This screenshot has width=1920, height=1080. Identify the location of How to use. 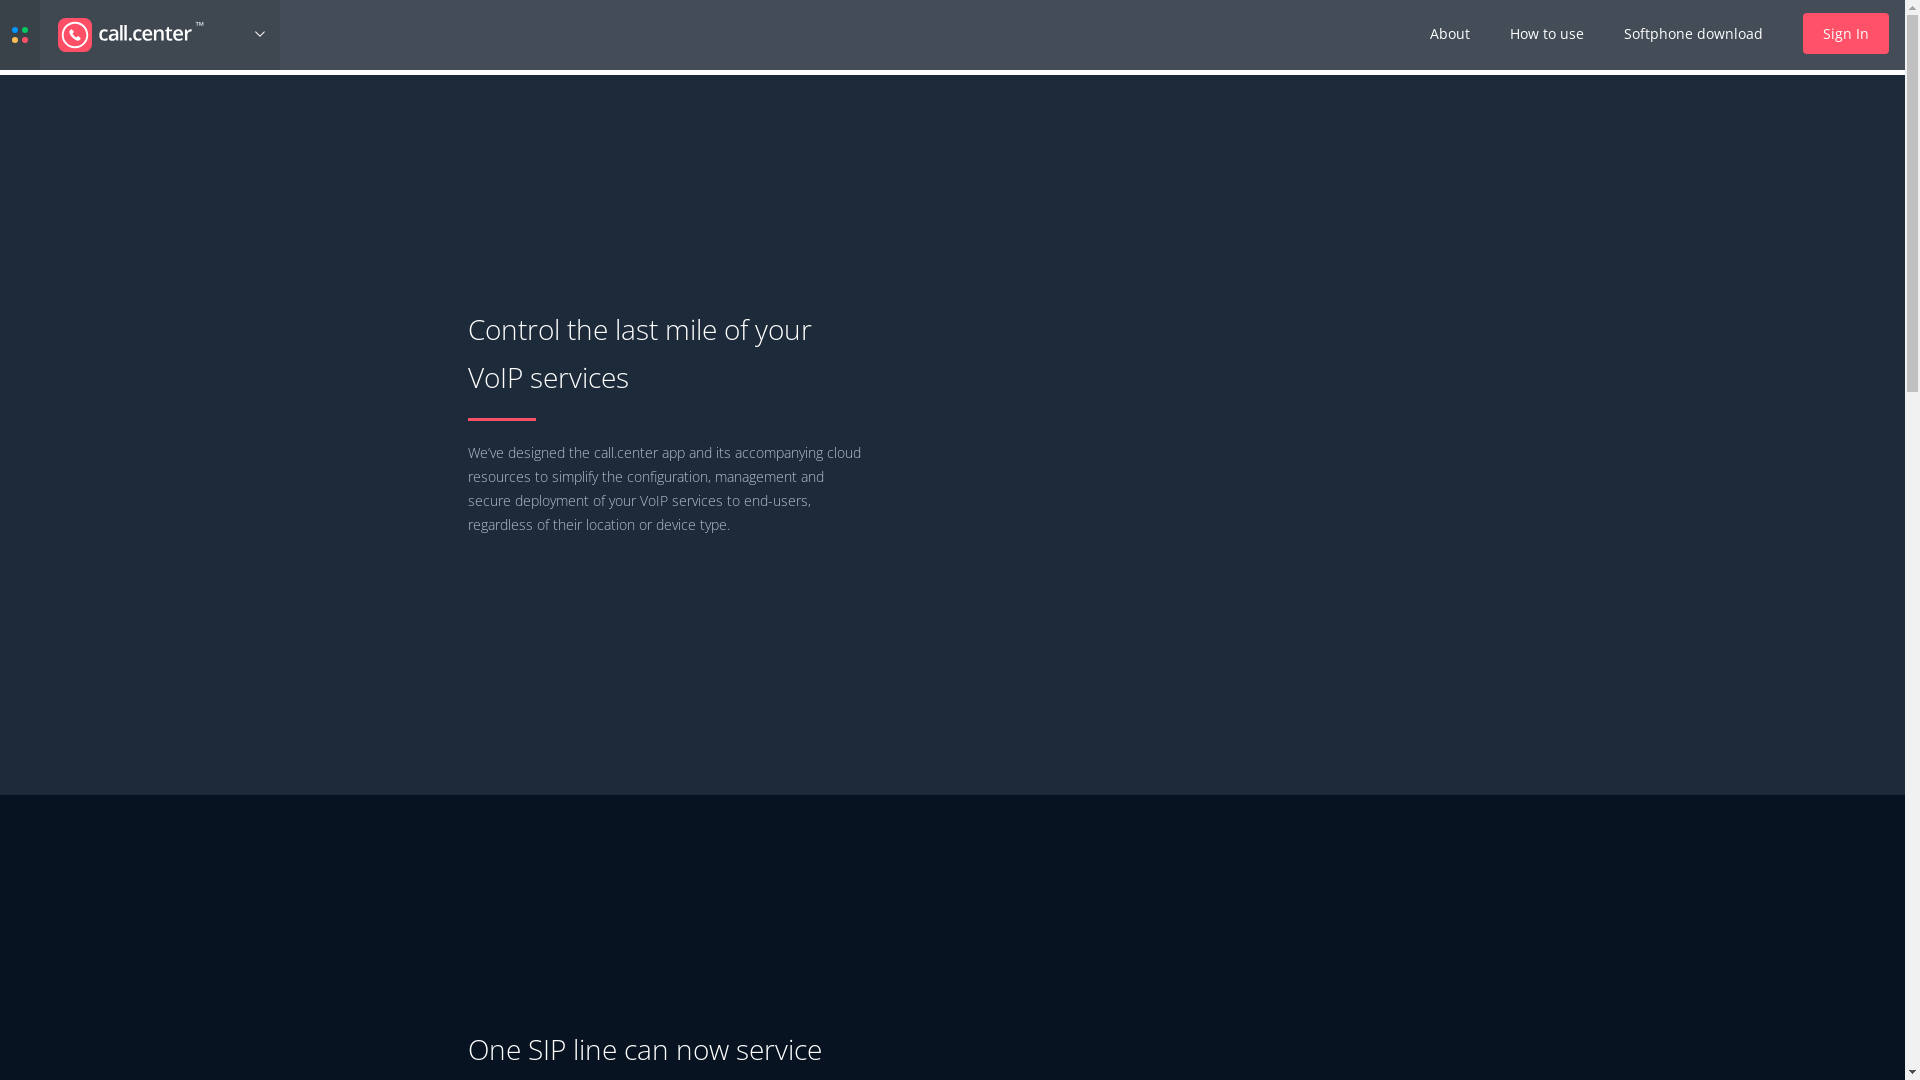
(1547, 34).